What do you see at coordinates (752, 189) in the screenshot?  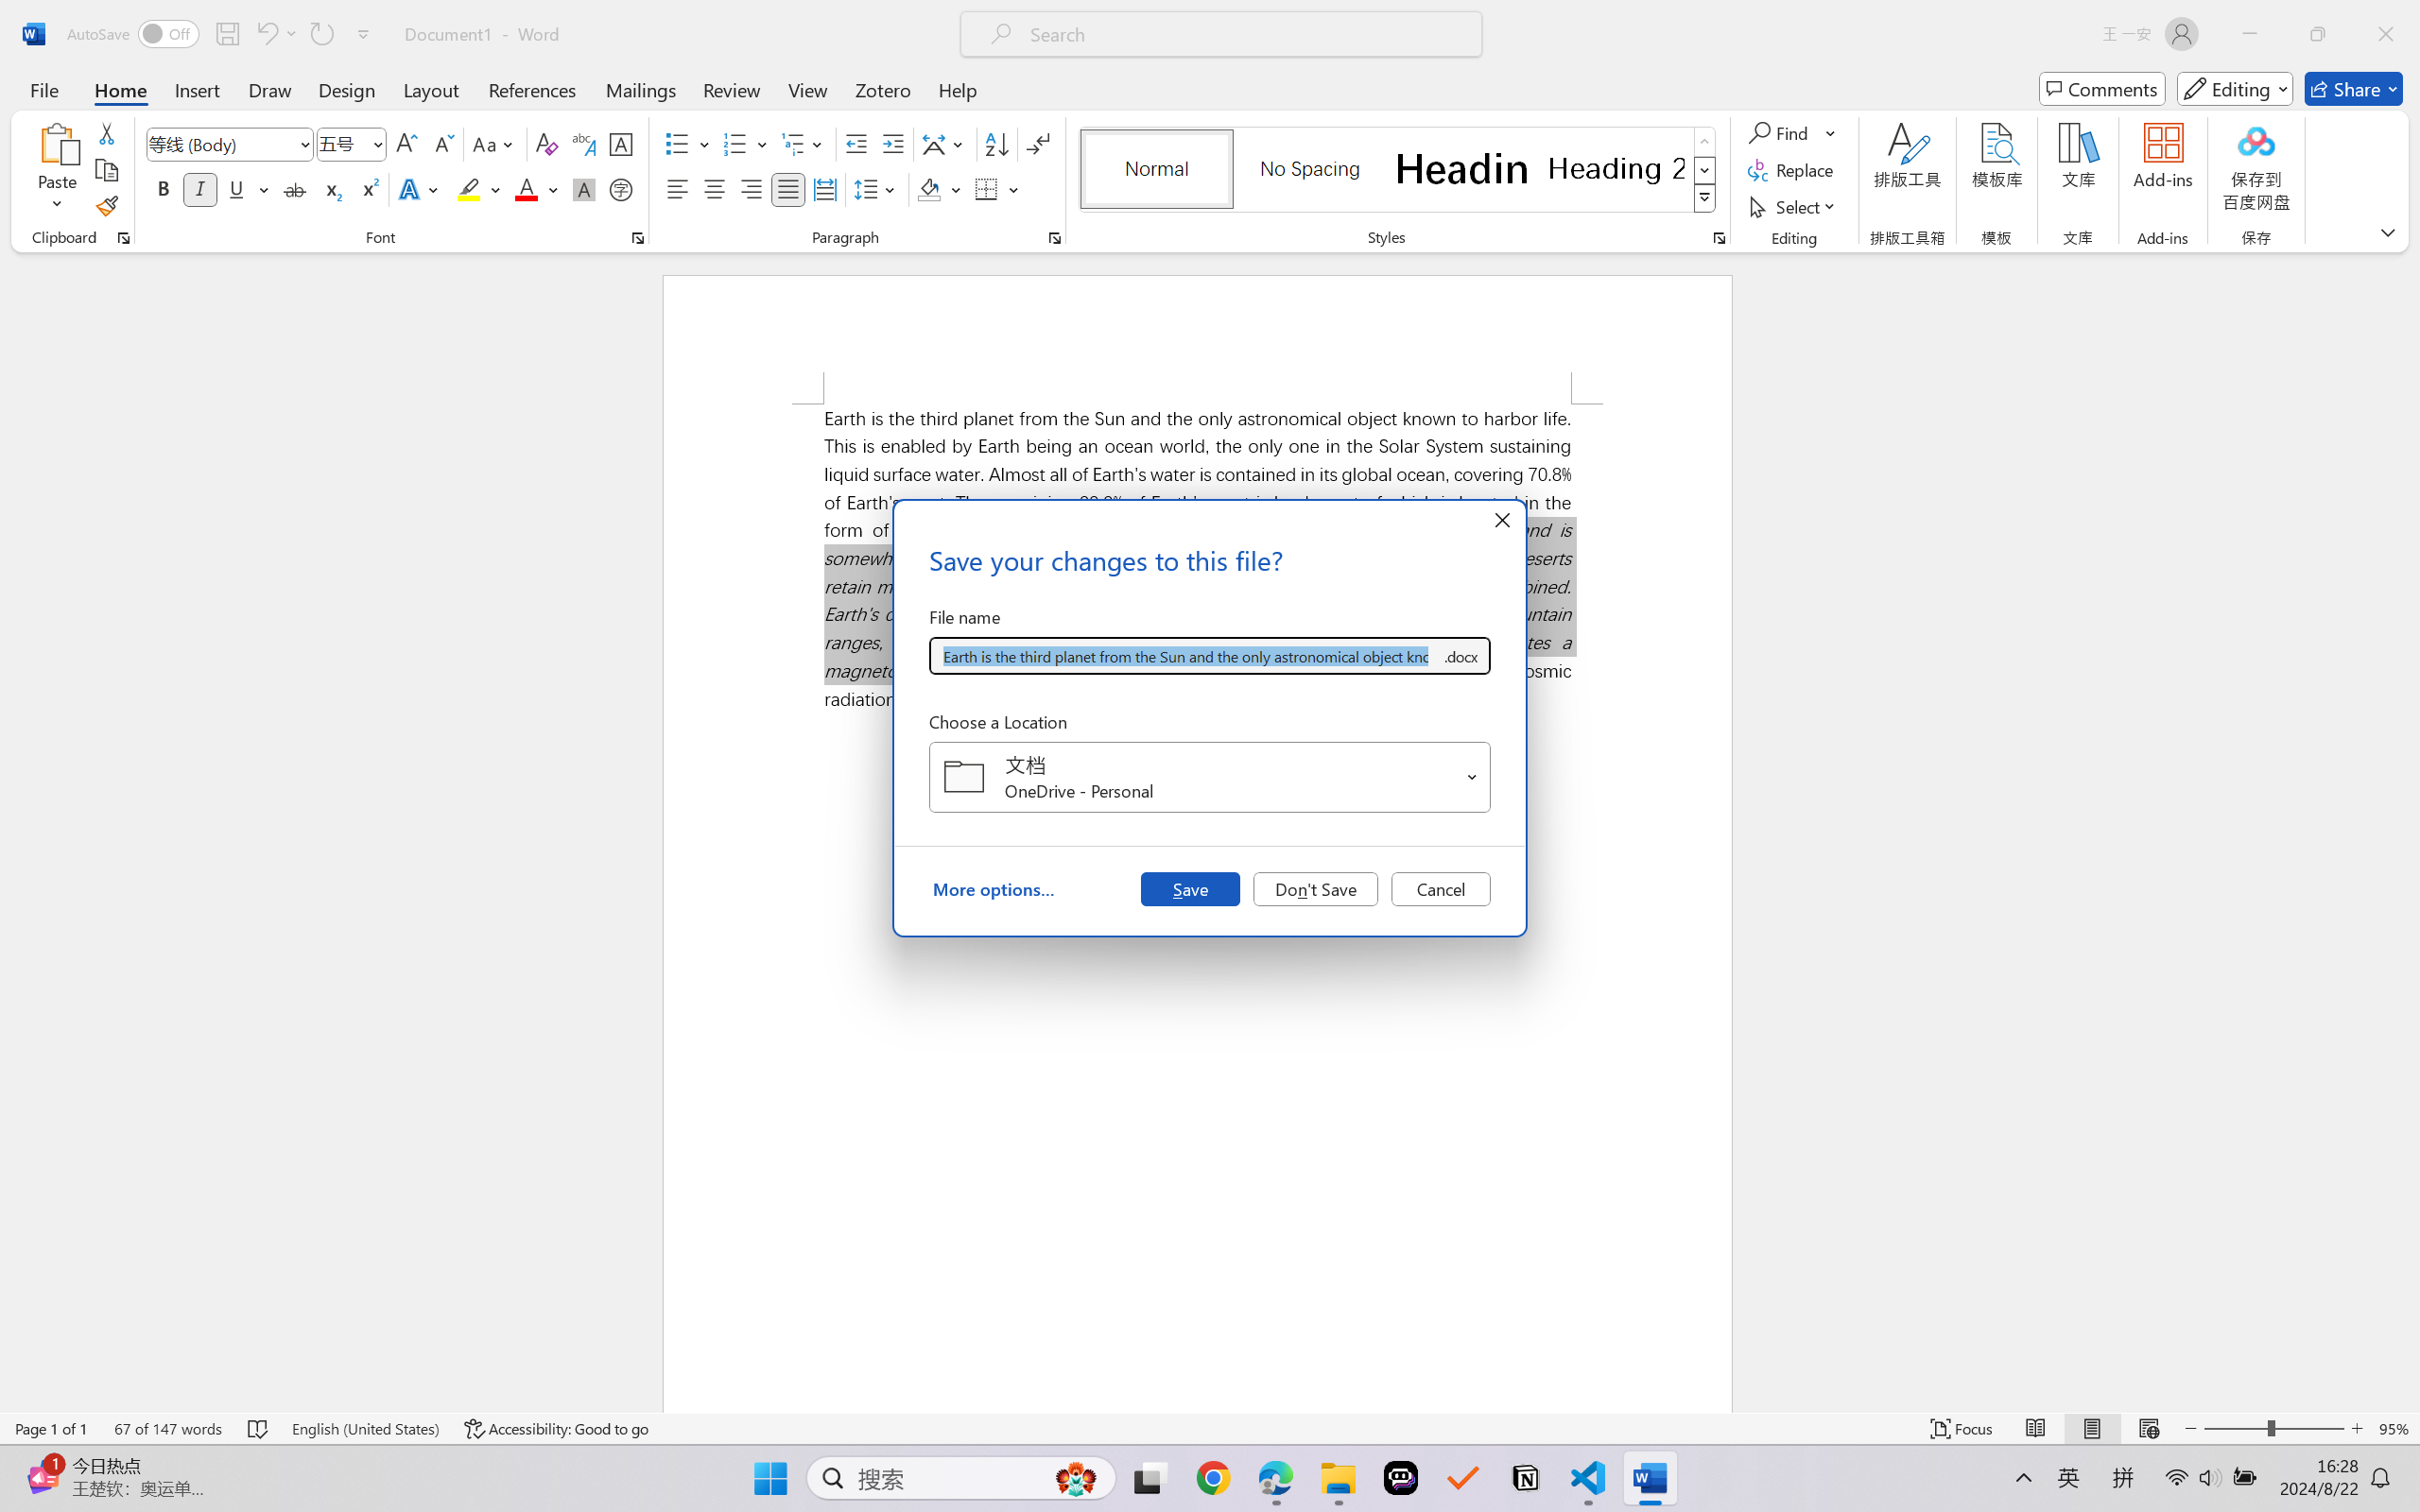 I see `Align Right` at bounding box center [752, 189].